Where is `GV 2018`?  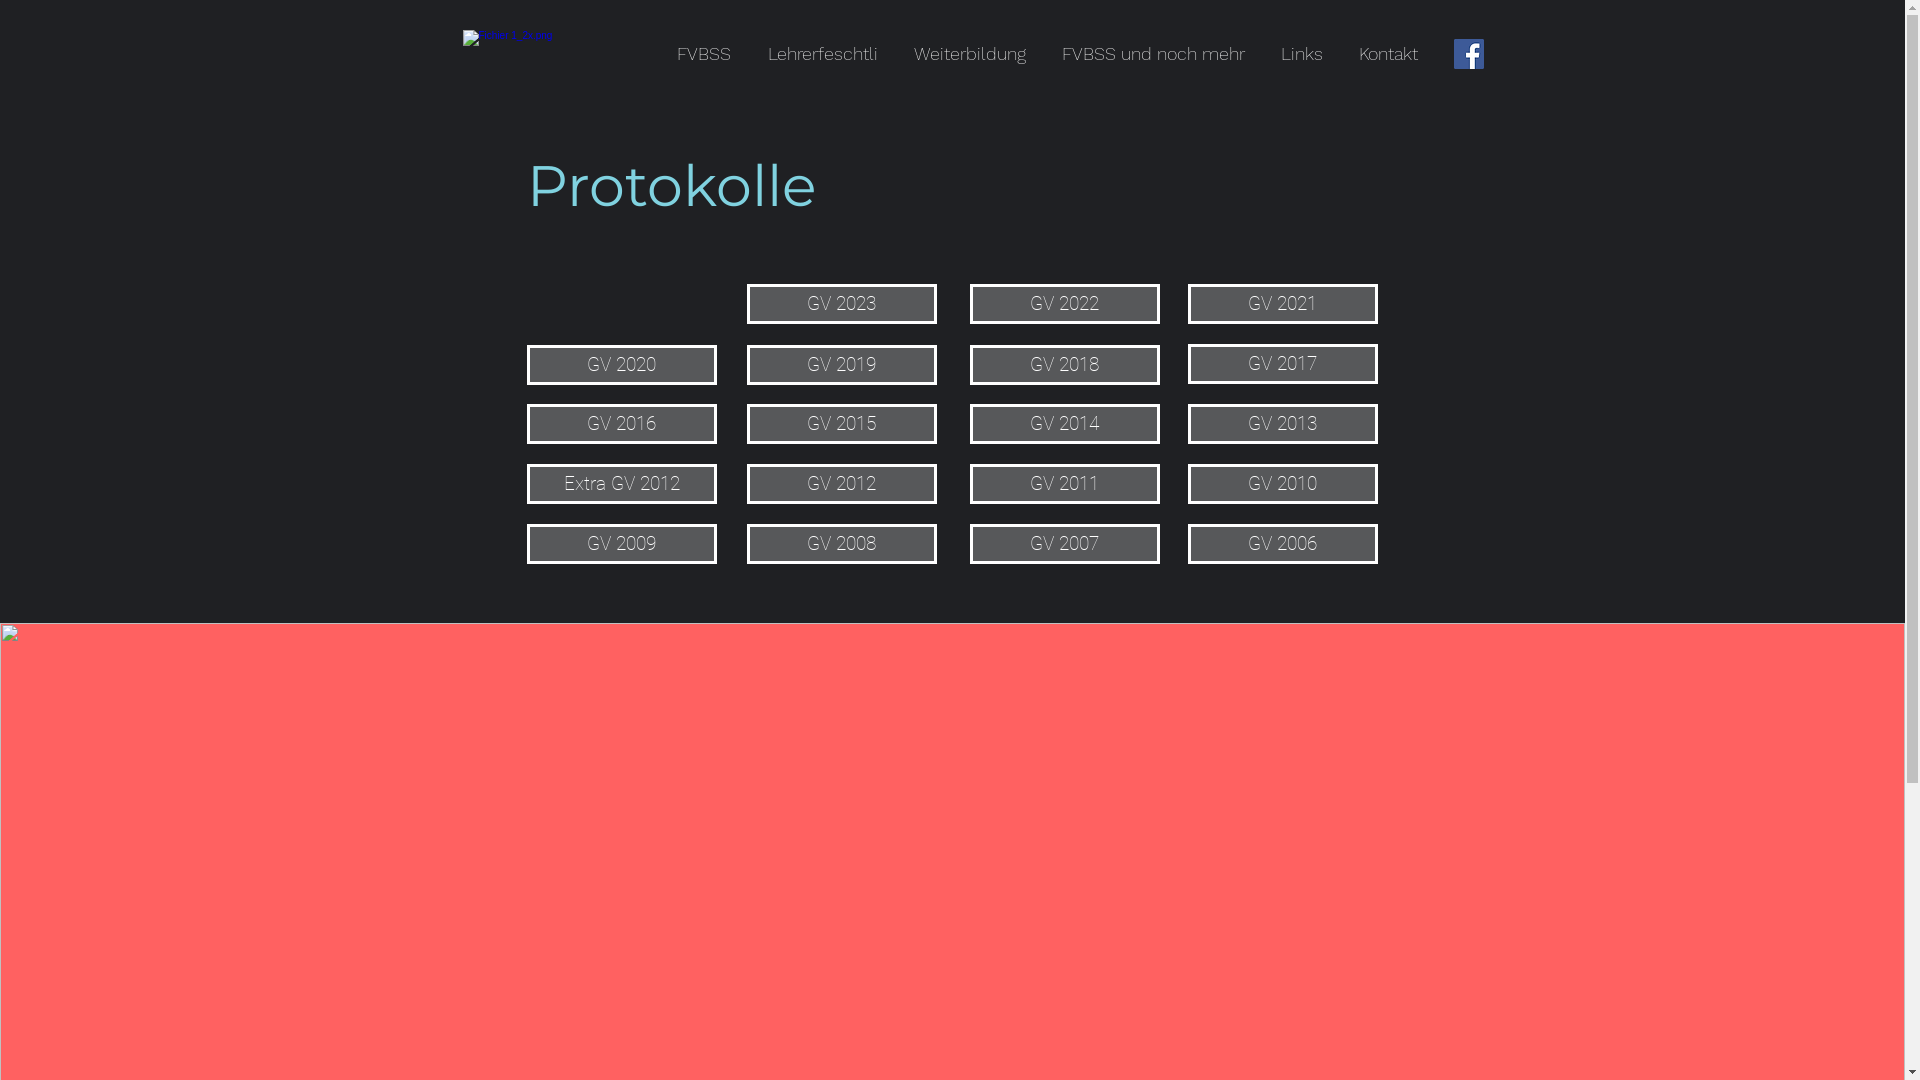
GV 2018 is located at coordinates (1065, 364).